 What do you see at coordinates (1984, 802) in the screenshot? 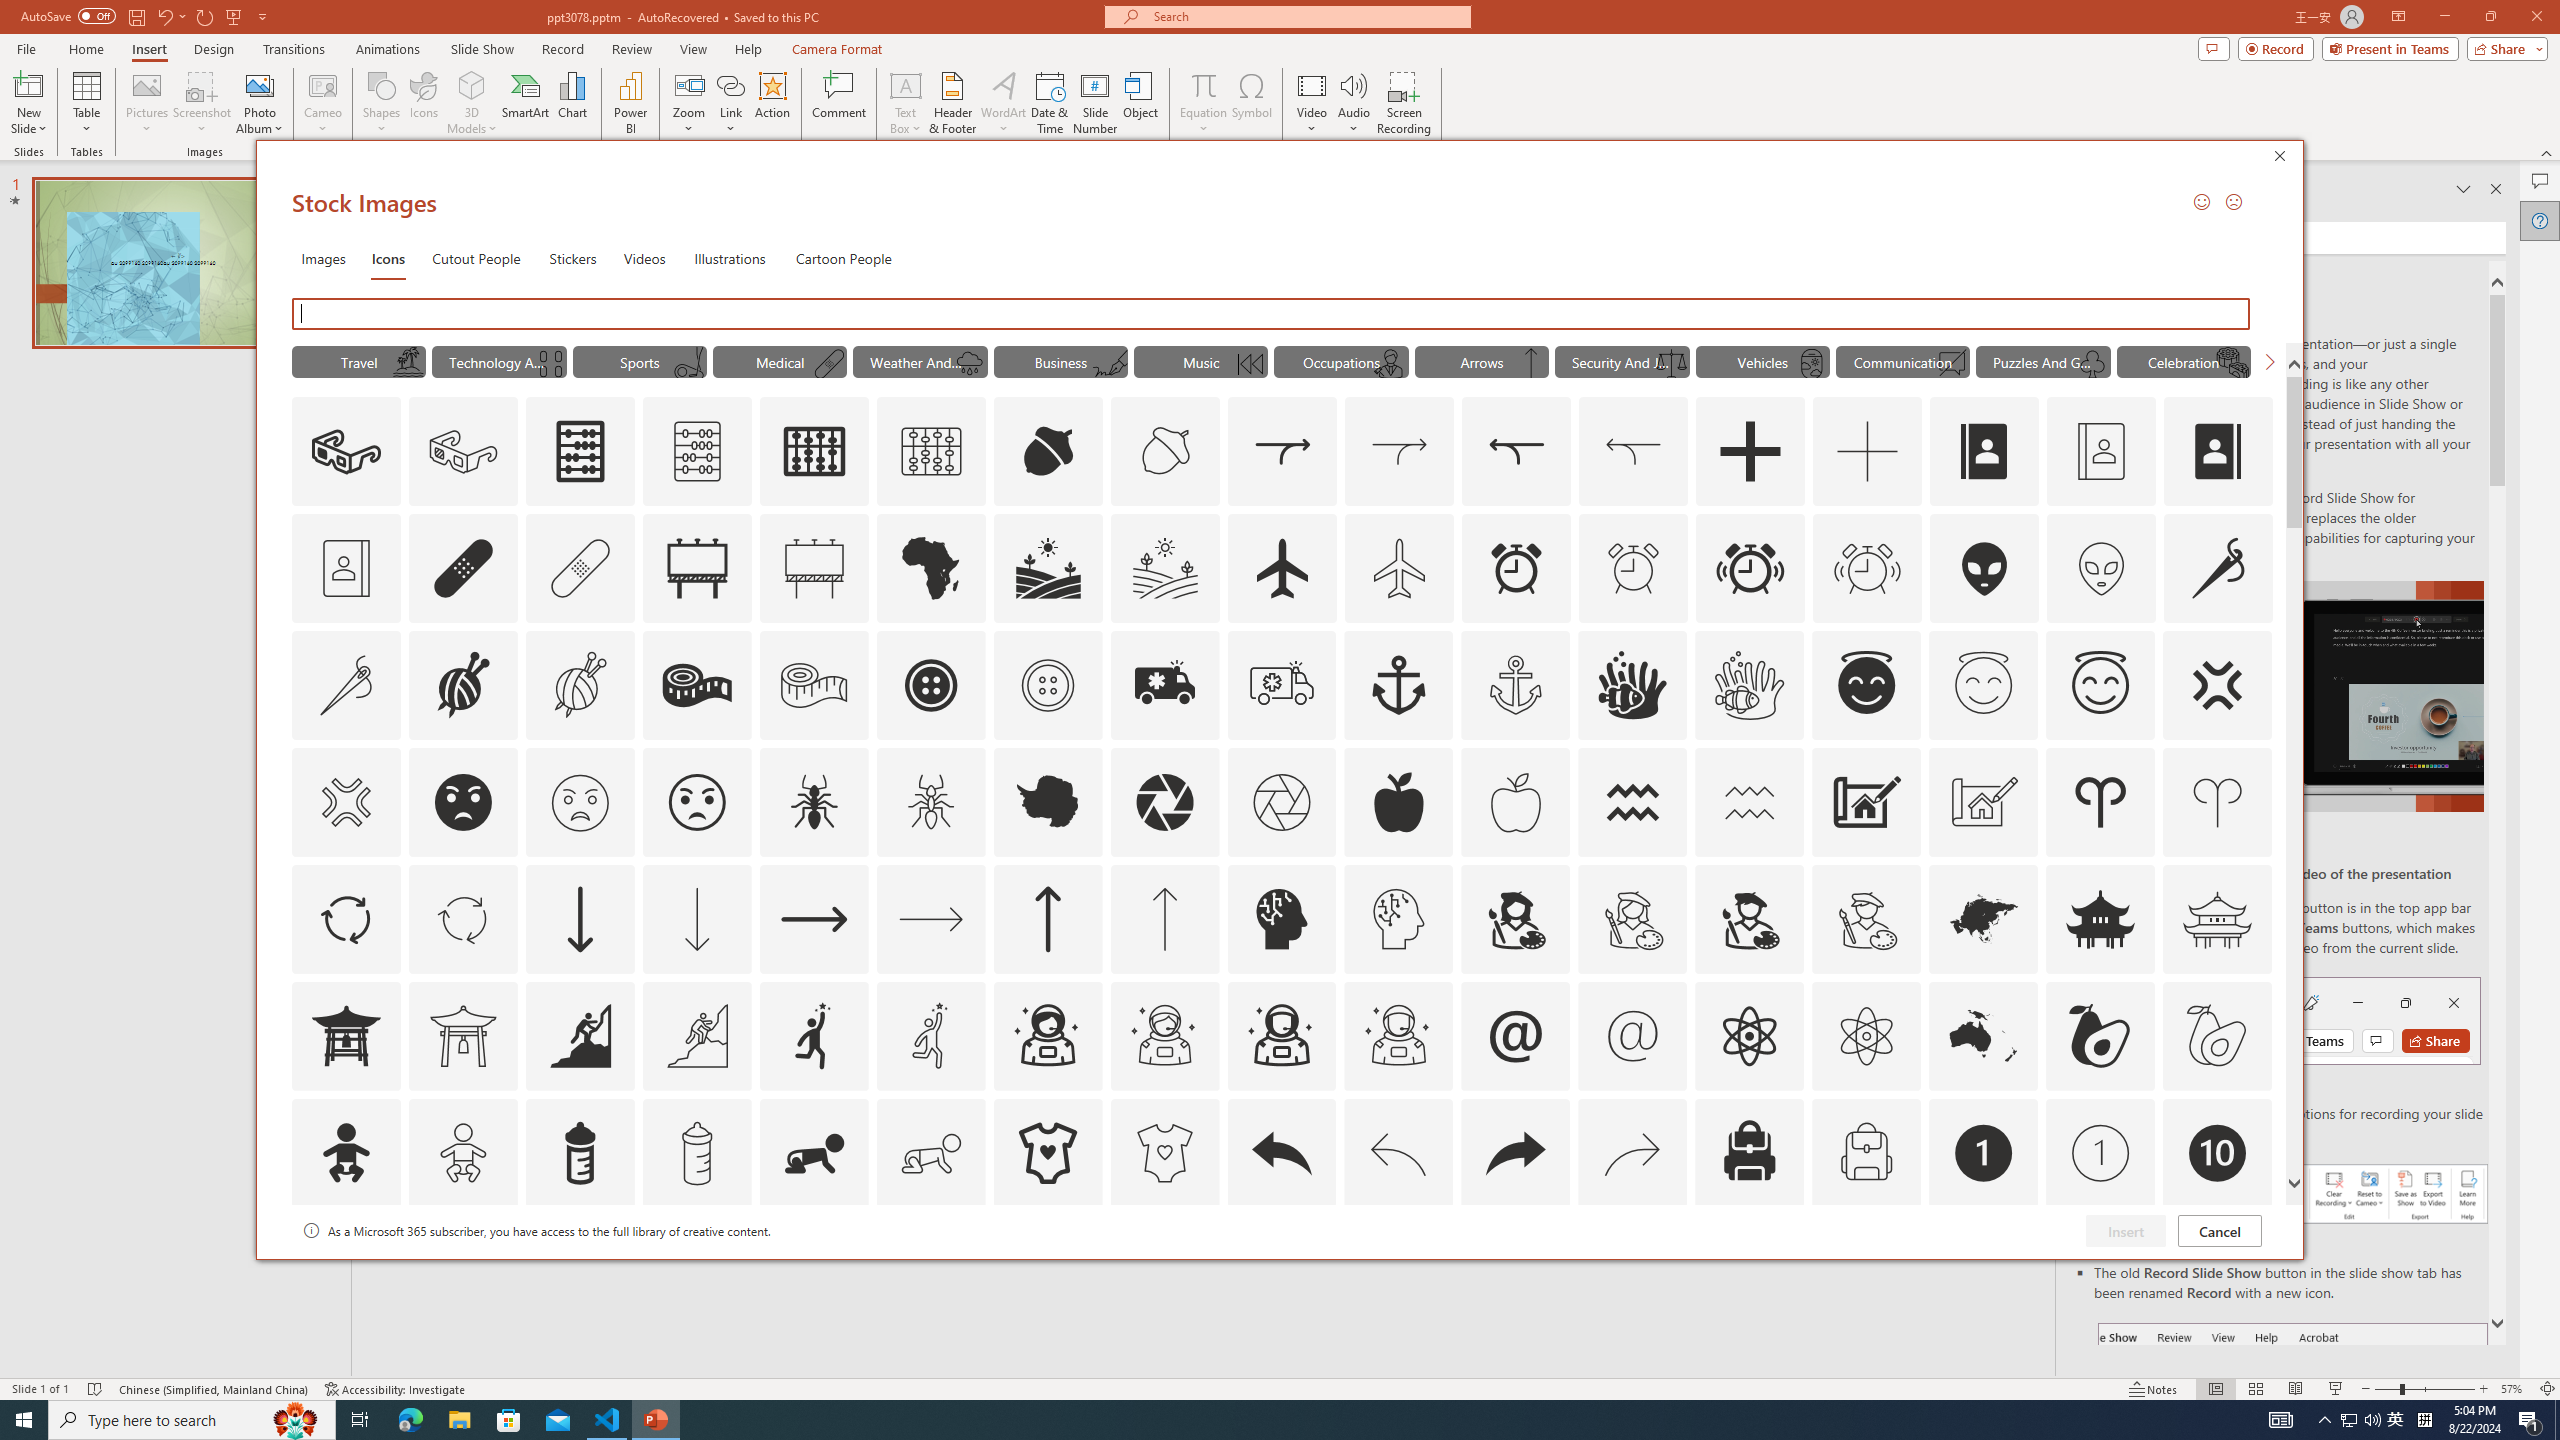
I see `AutomationID: Icons_Architecture_M` at bounding box center [1984, 802].